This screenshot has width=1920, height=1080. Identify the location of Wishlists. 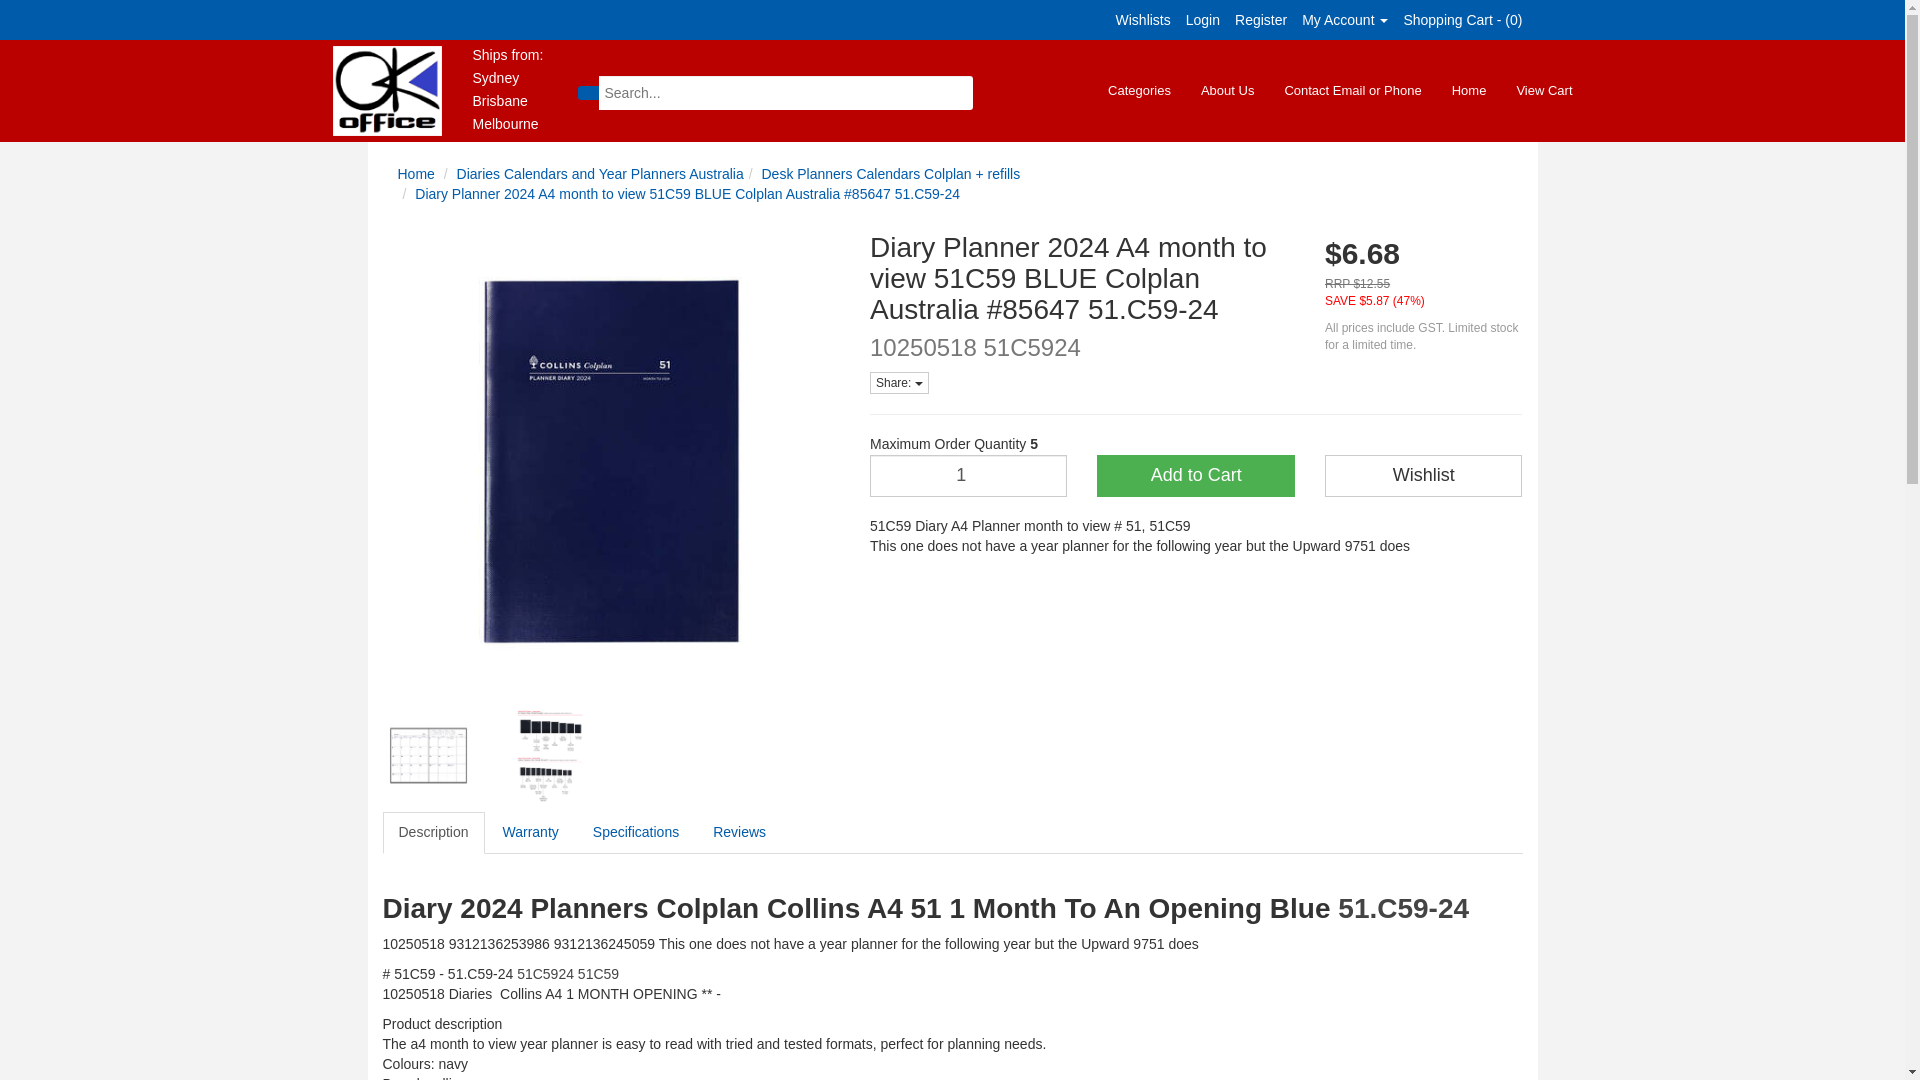
(1143, 20).